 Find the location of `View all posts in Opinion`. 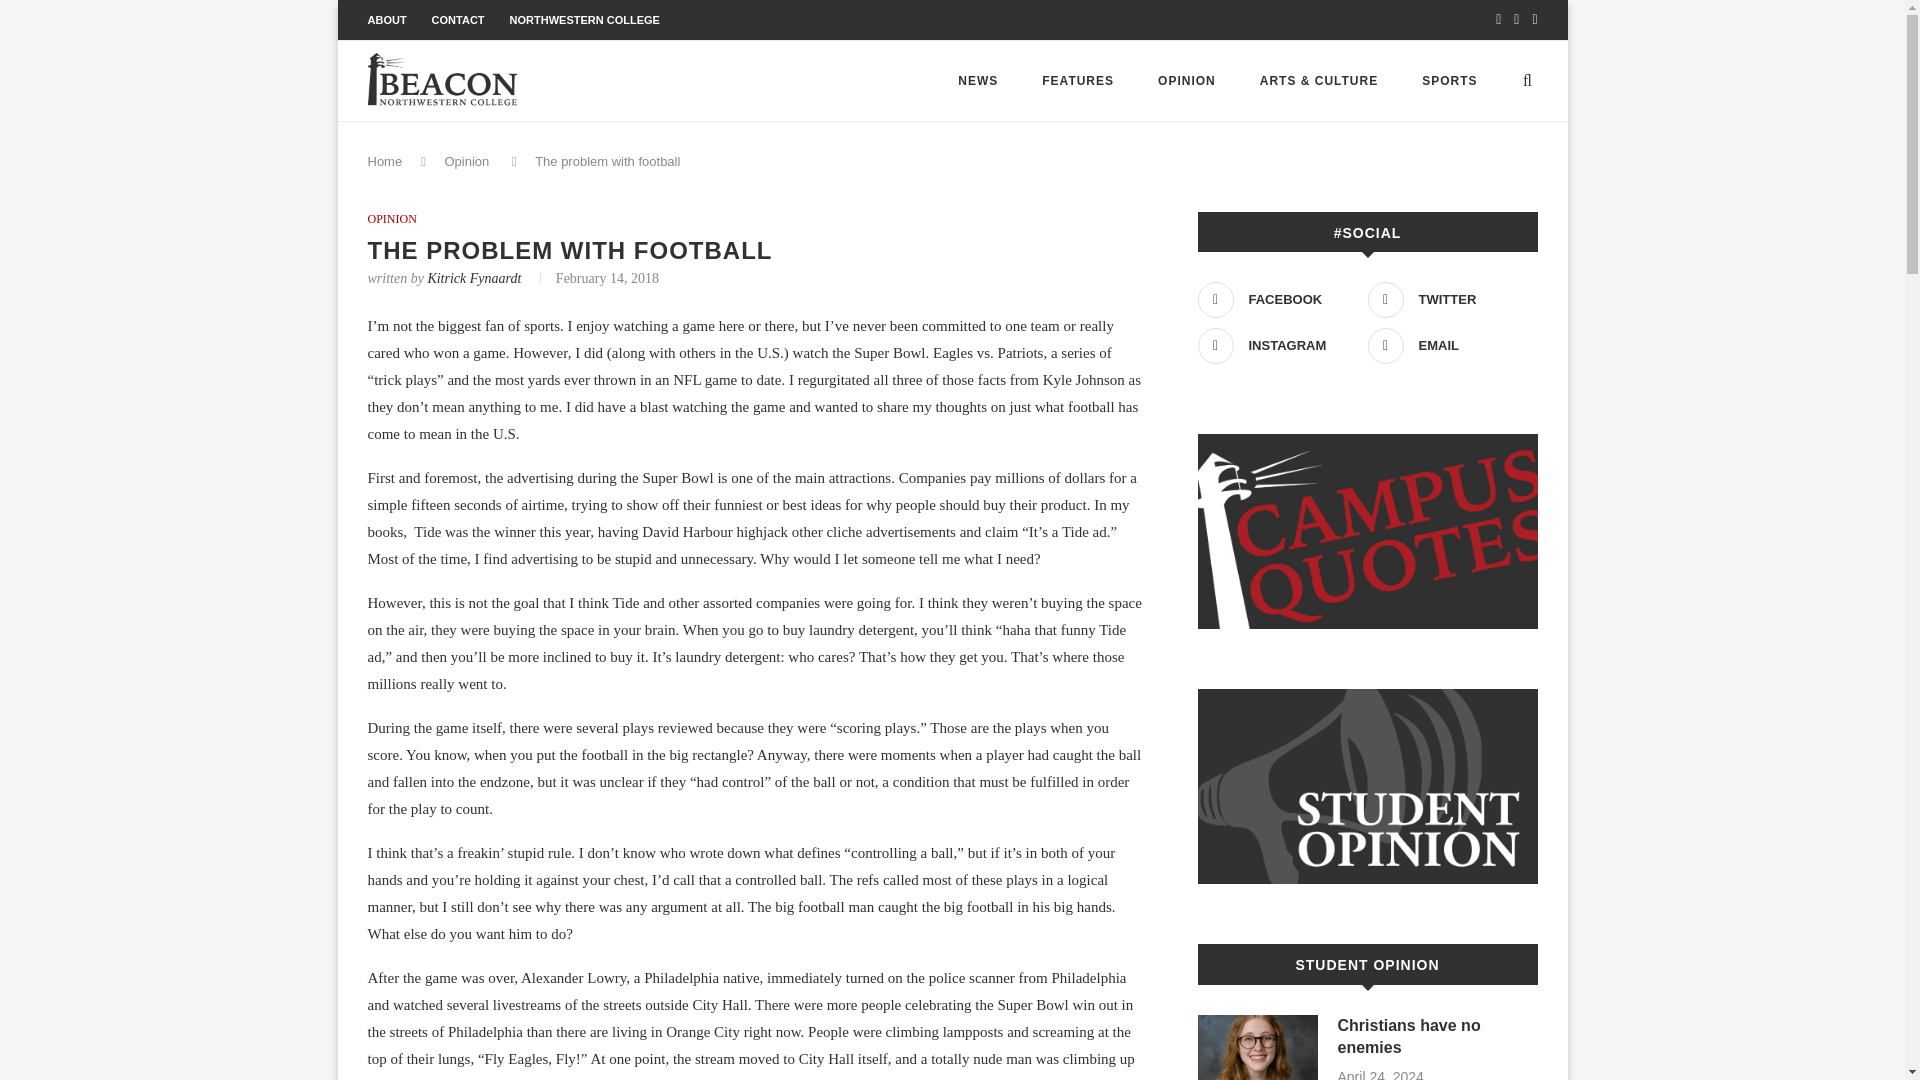

View all posts in Opinion is located at coordinates (392, 218).